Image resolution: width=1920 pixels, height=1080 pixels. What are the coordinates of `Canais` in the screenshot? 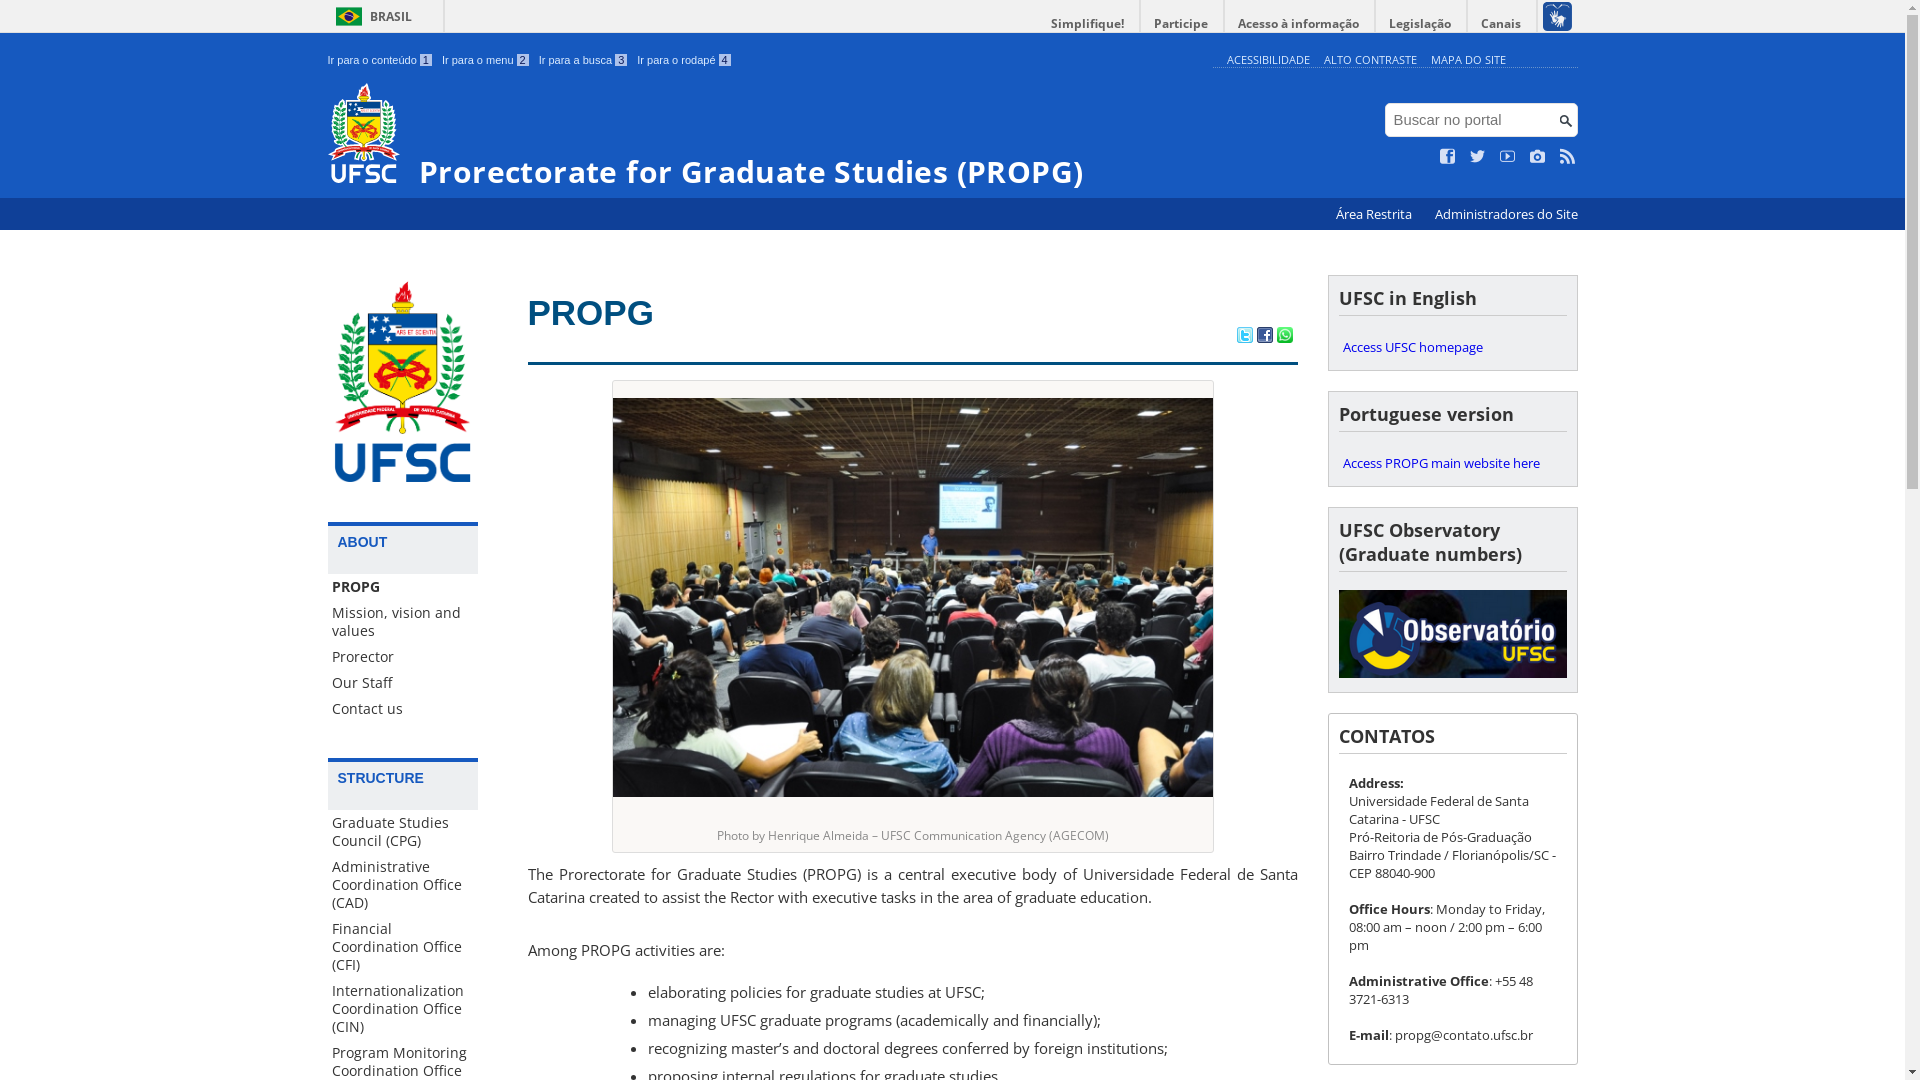 It's located at (1502, 24).